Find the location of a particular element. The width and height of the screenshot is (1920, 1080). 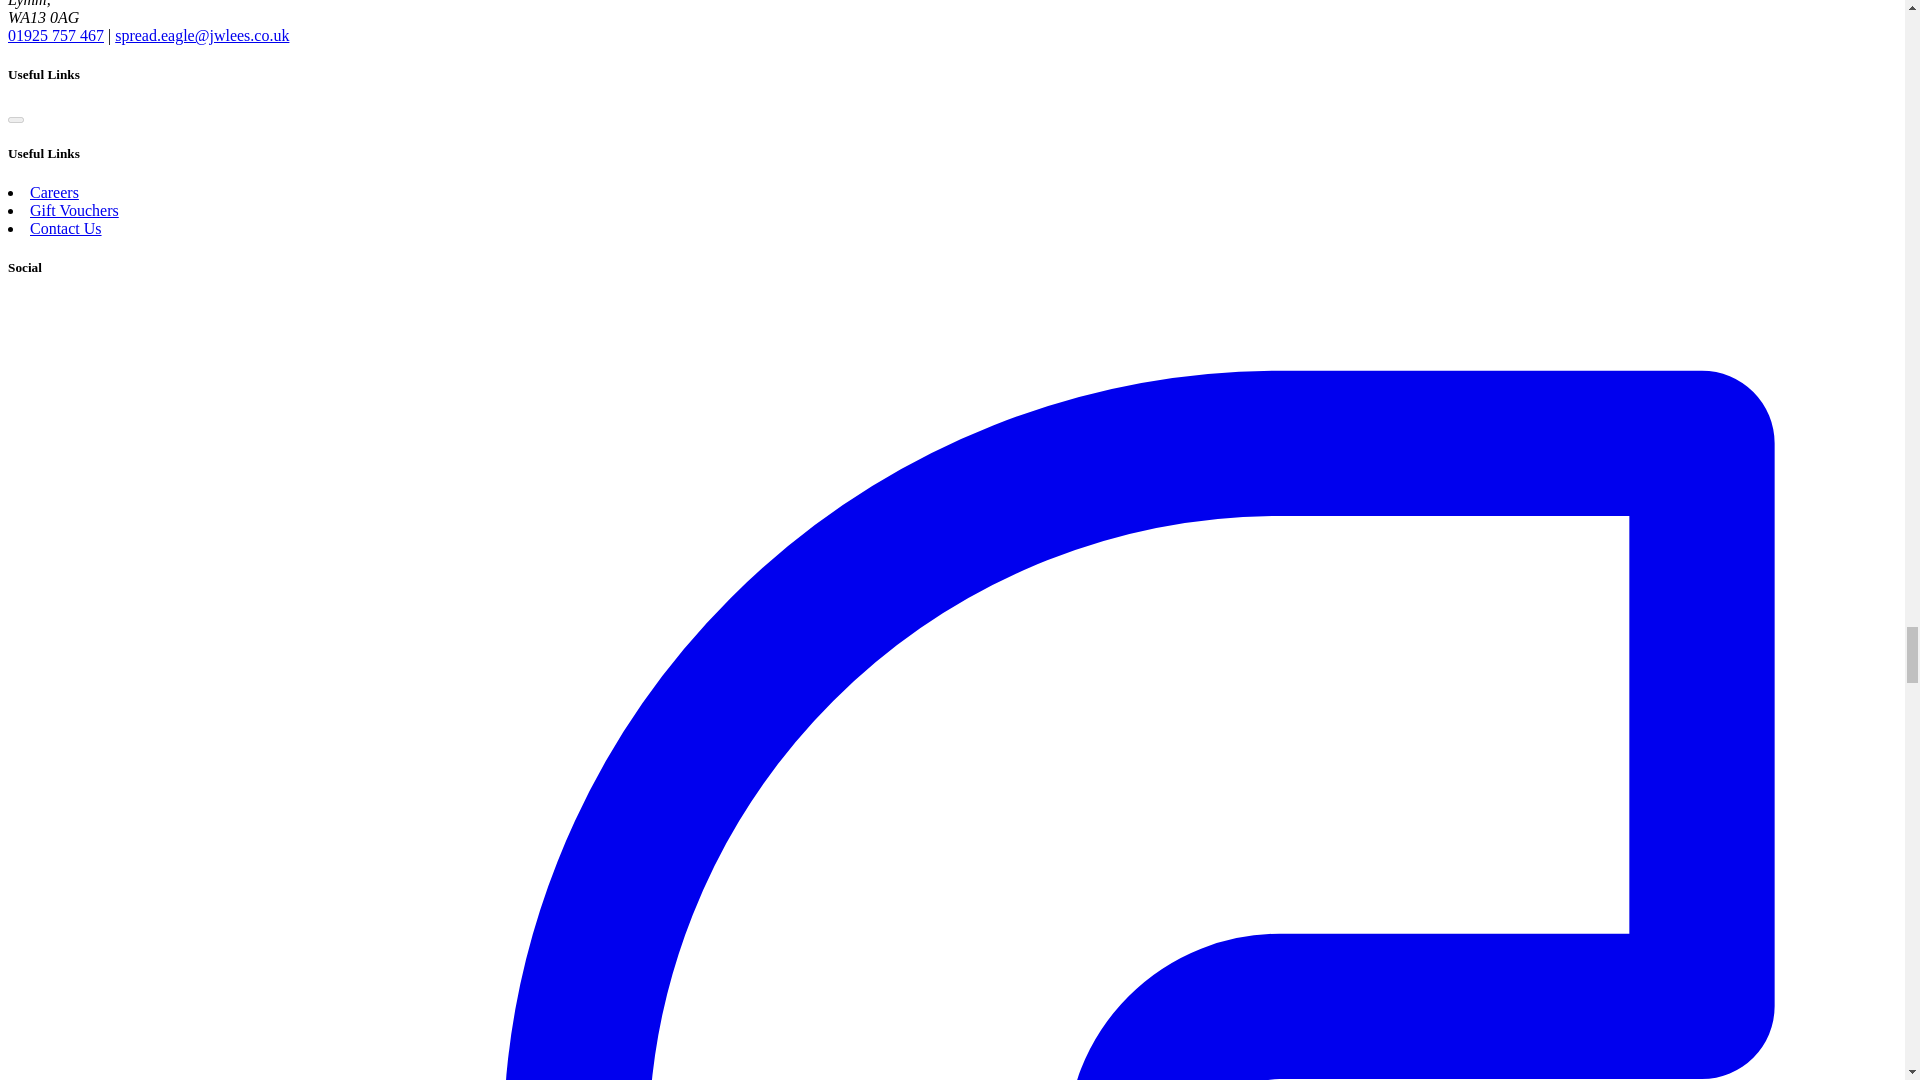

01925 757 467 is located at coordinates (55, 36).